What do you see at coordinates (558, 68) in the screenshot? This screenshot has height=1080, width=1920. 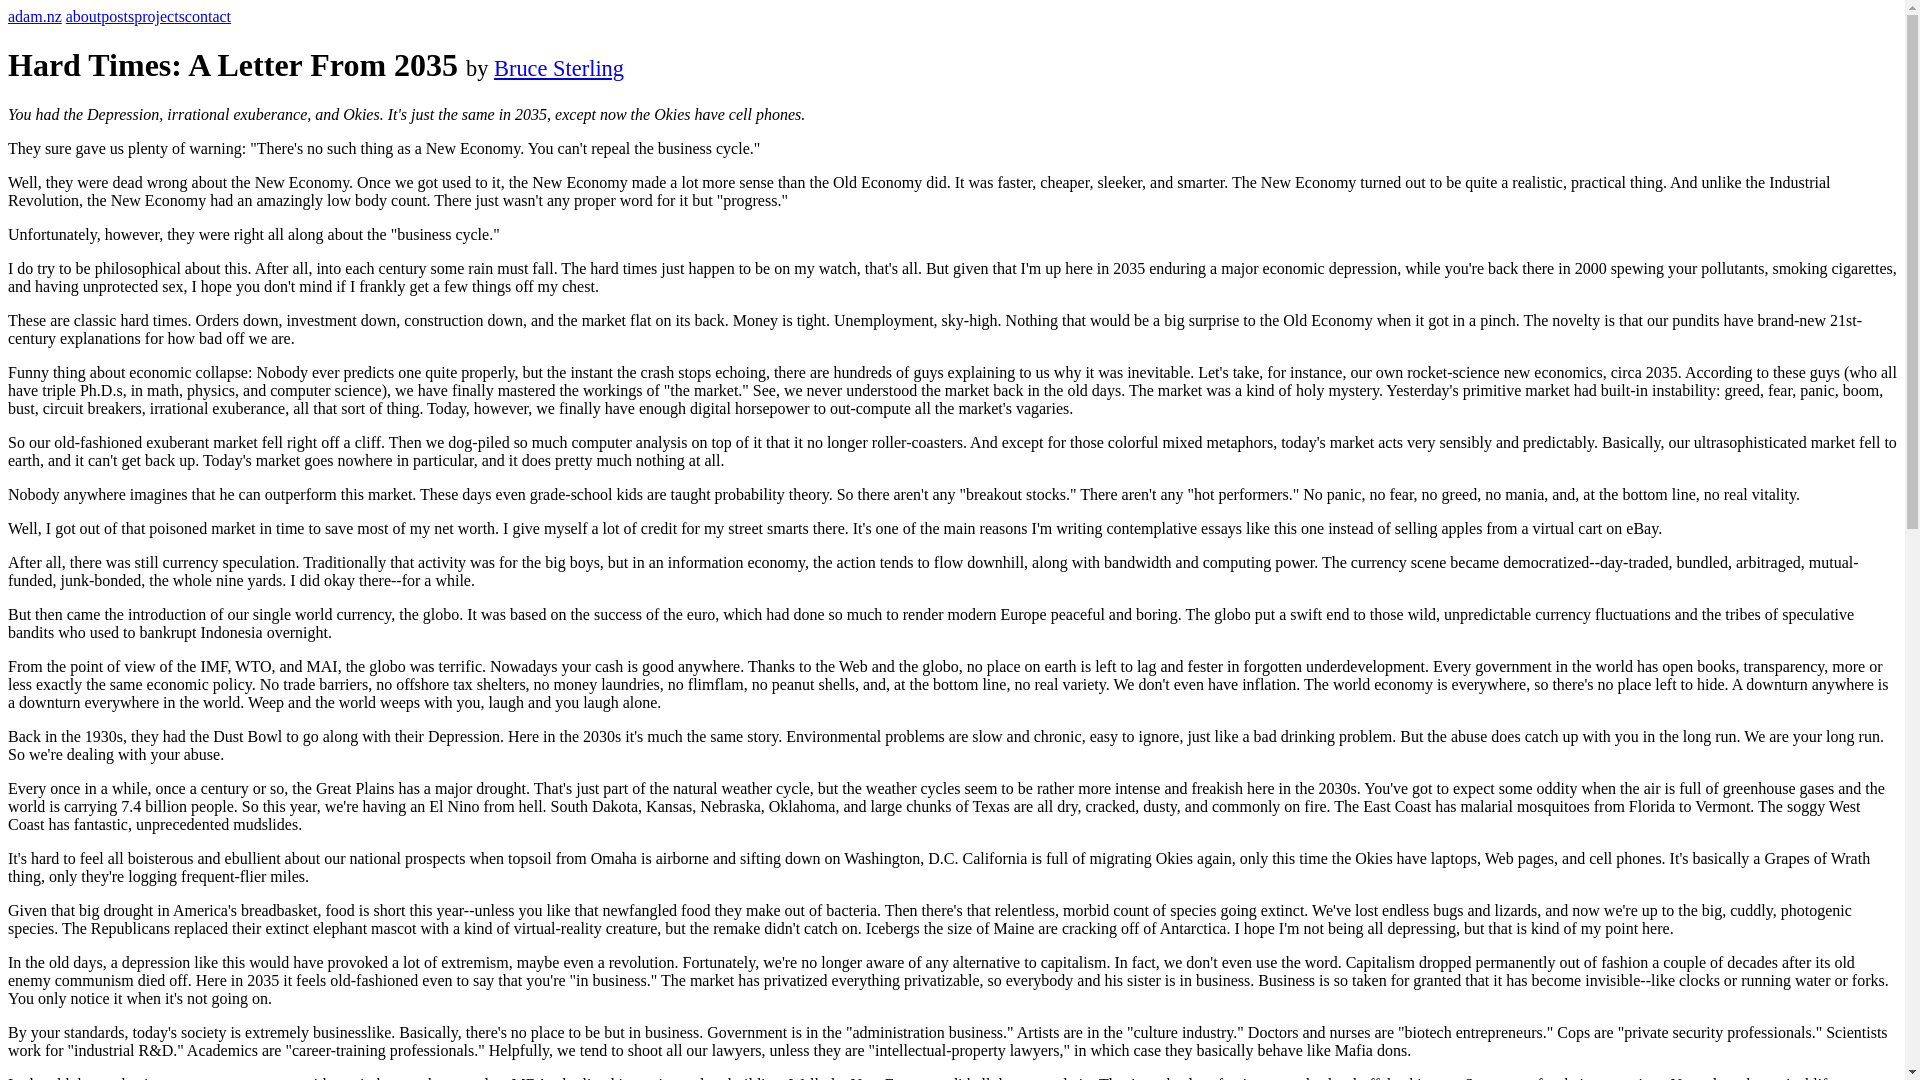 I see `Bruce Sterling` at bounding box center [558, 68].